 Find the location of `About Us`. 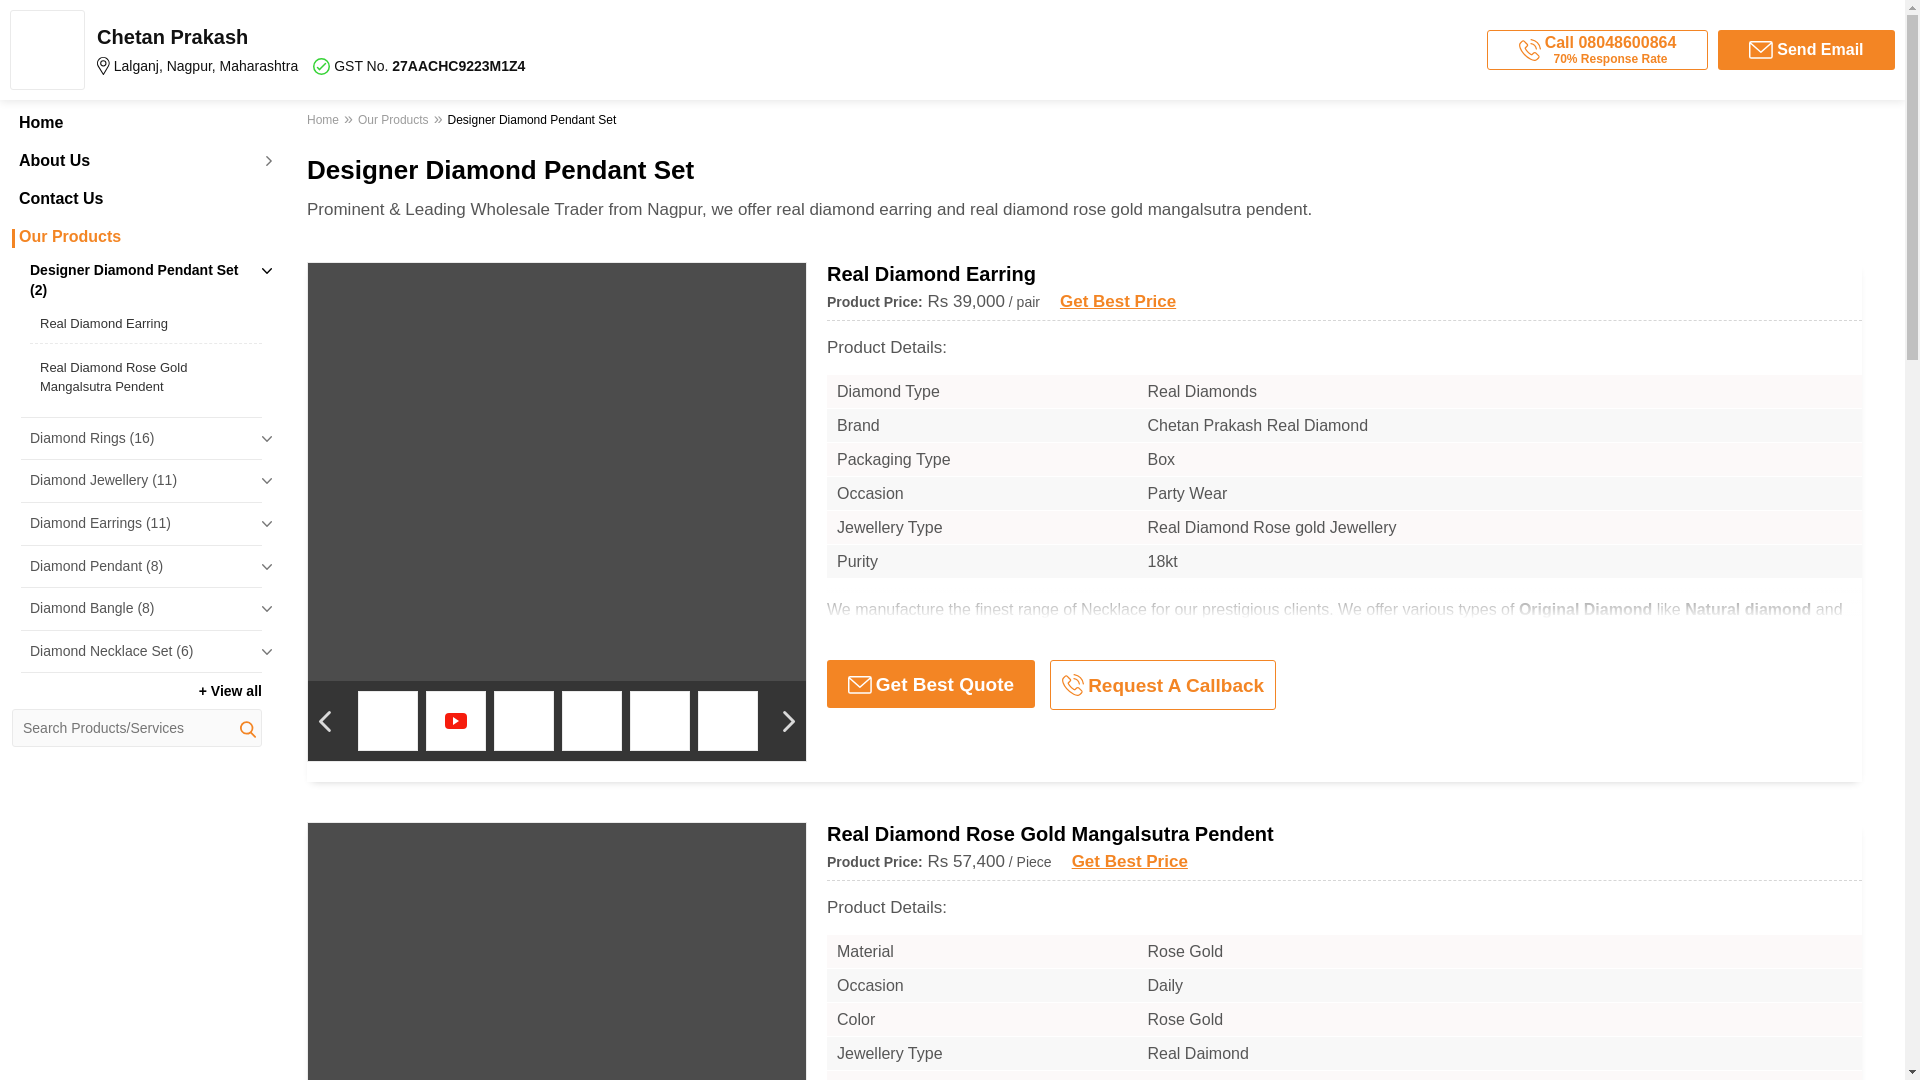

About Us is located at coordinates (136, 160).